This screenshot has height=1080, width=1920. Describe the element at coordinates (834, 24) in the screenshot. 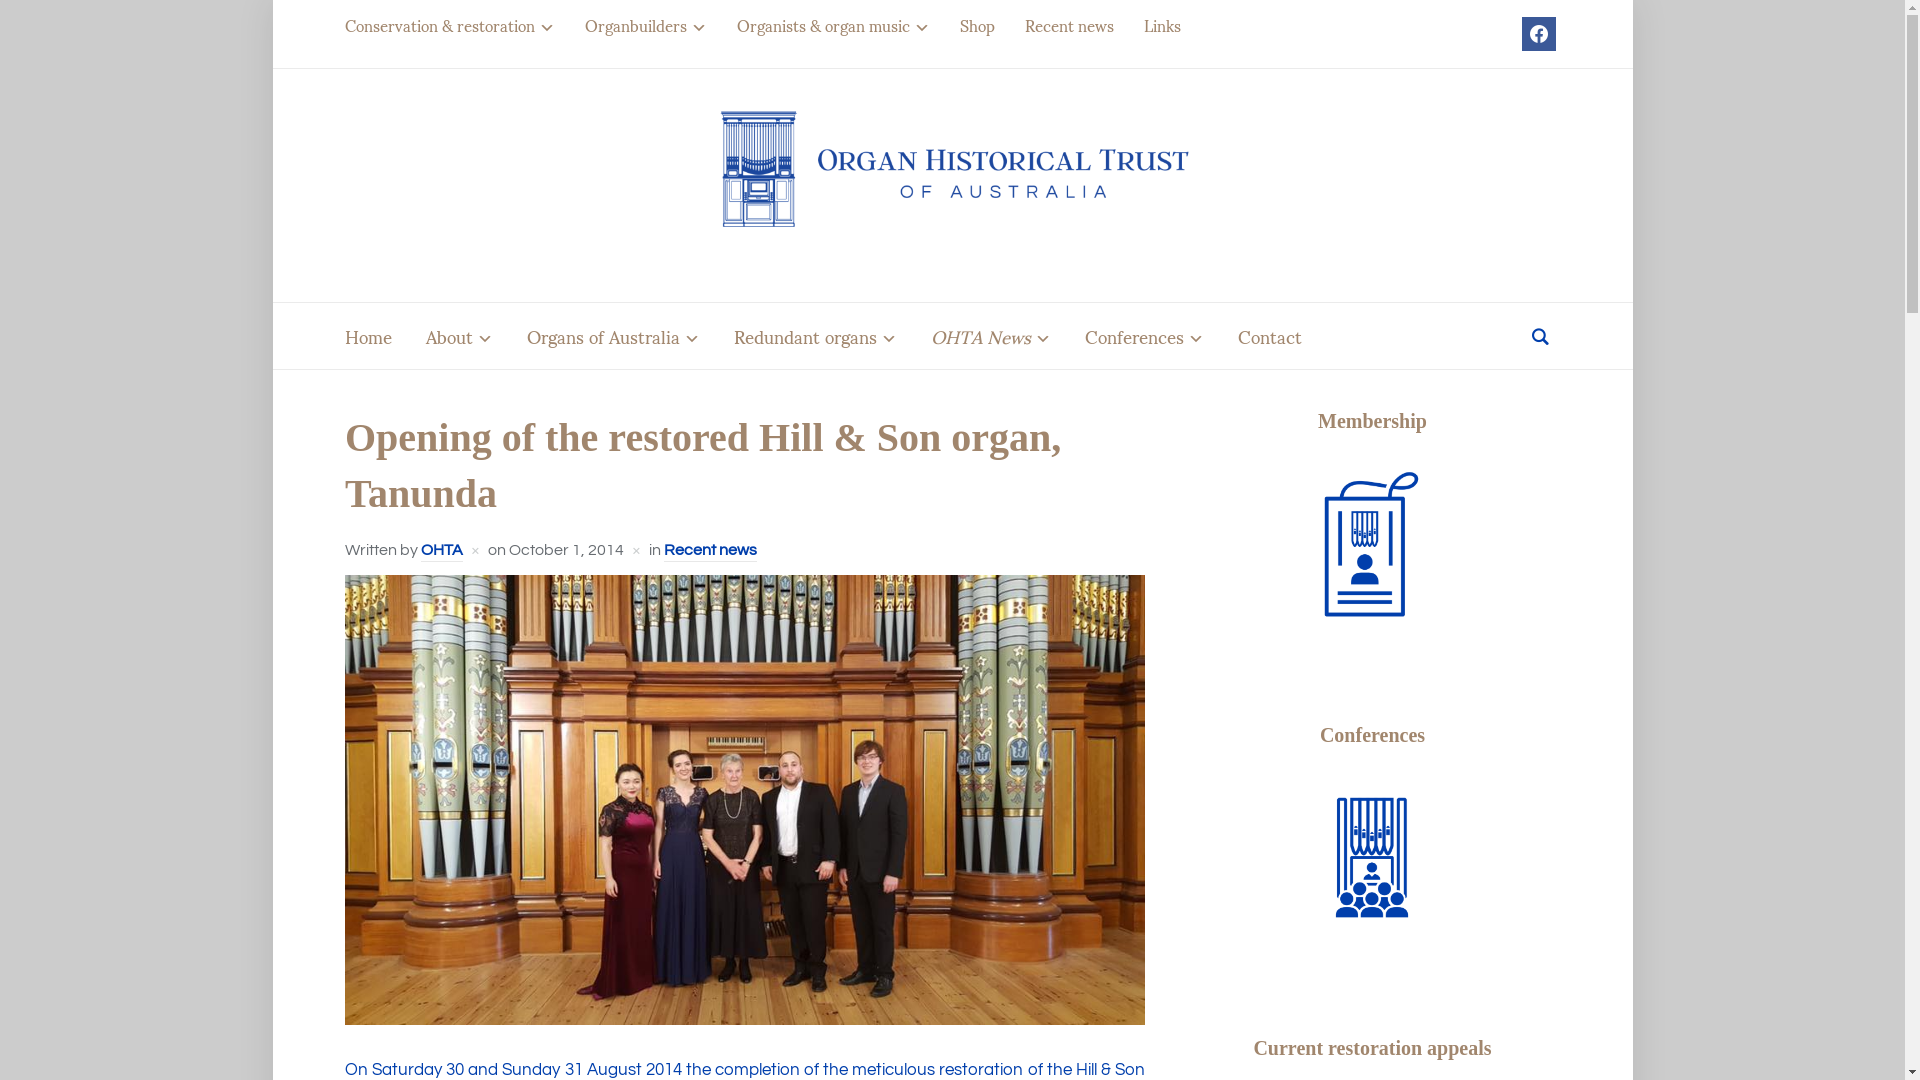

I see `Organists & organ music` at that location.